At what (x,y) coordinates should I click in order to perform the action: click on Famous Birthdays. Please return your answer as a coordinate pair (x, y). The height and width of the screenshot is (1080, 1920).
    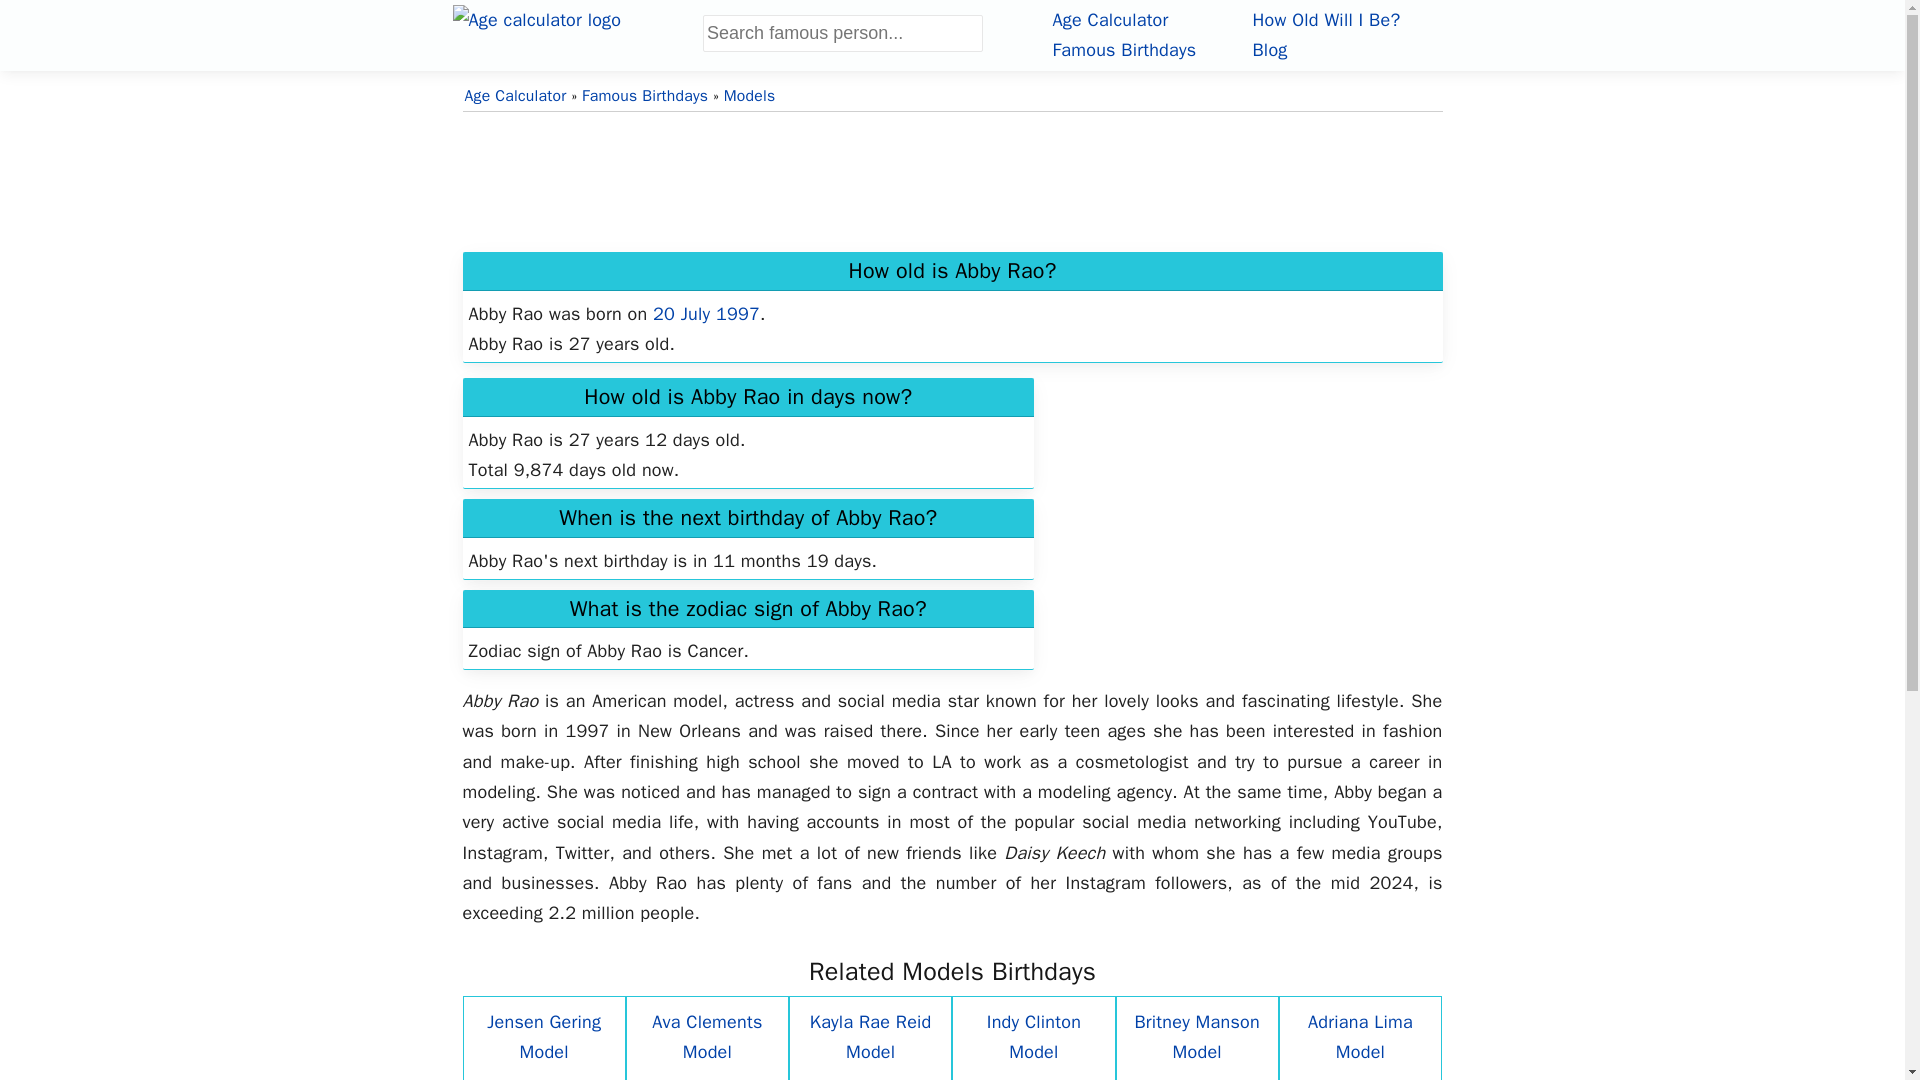
    Looking at the image, I should click on (1124, 49).